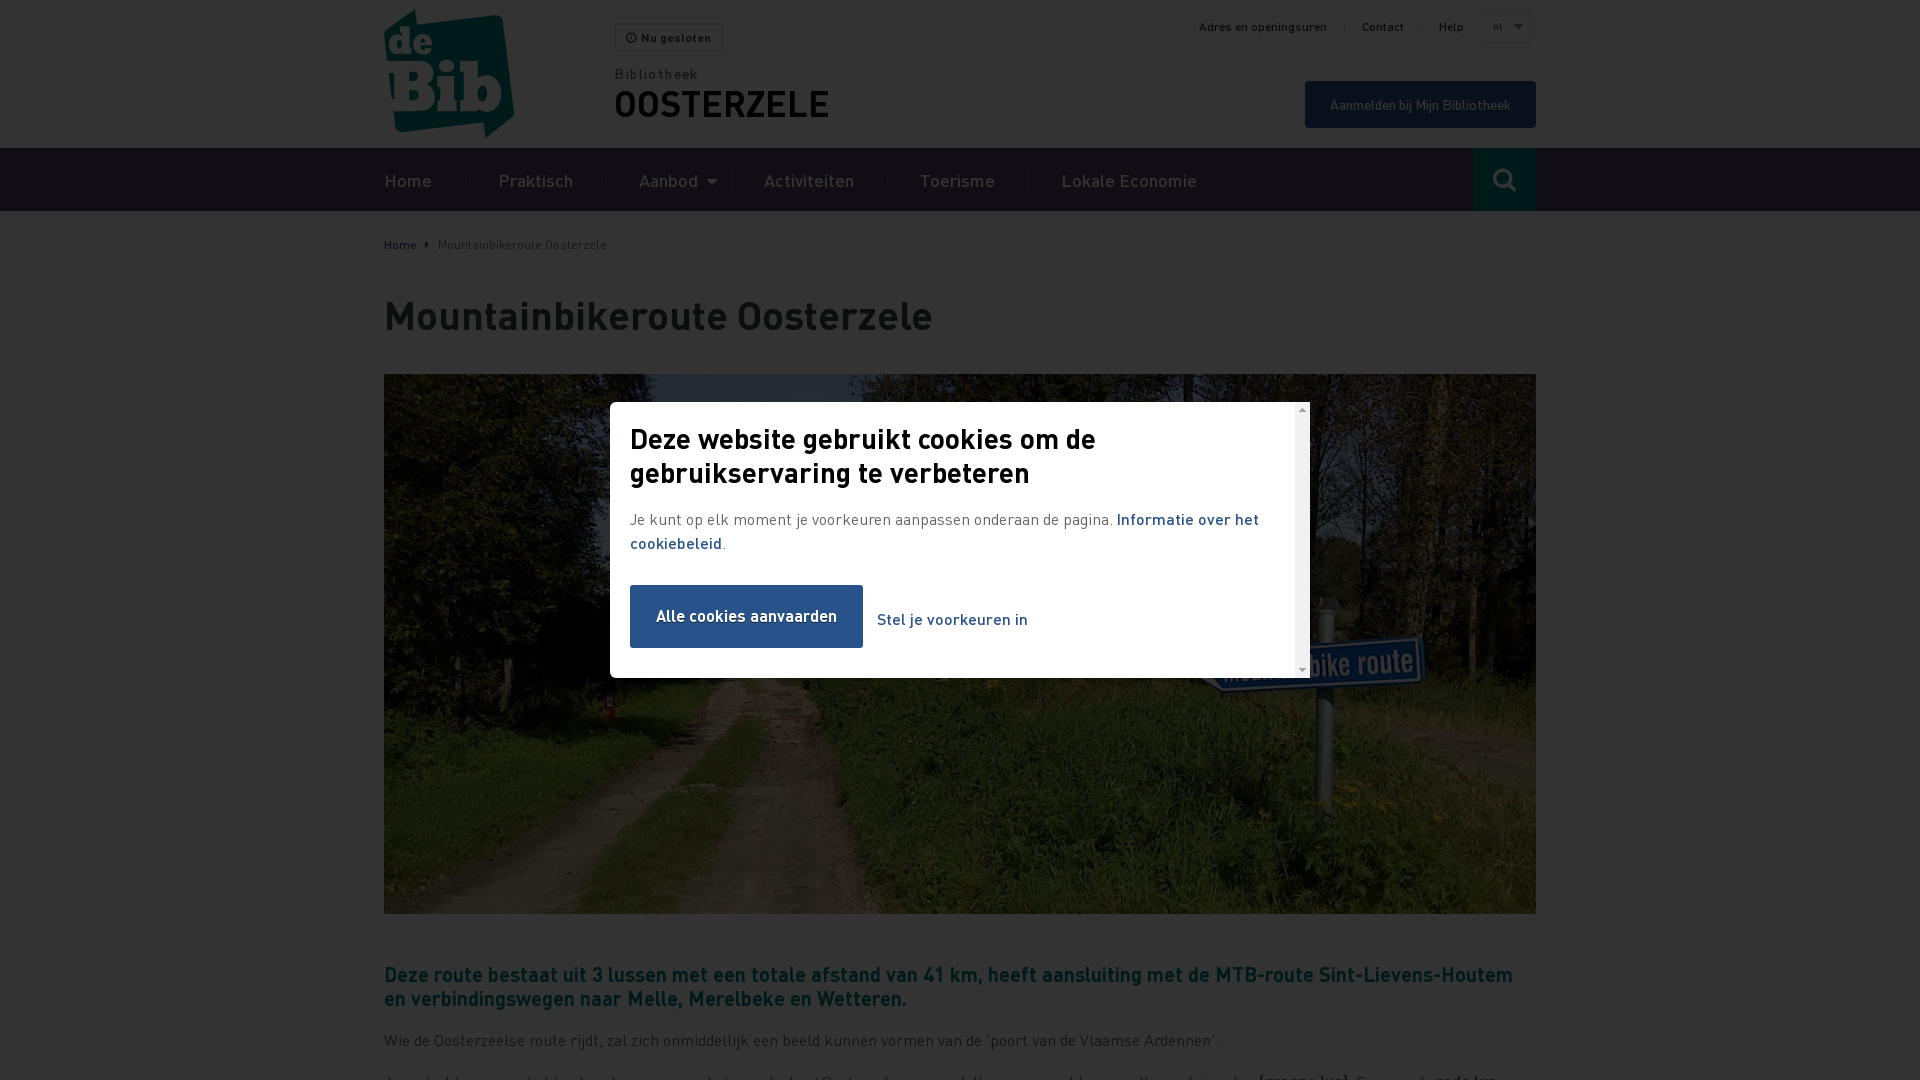  I want to click on Toggle search, so click(1504, 180).